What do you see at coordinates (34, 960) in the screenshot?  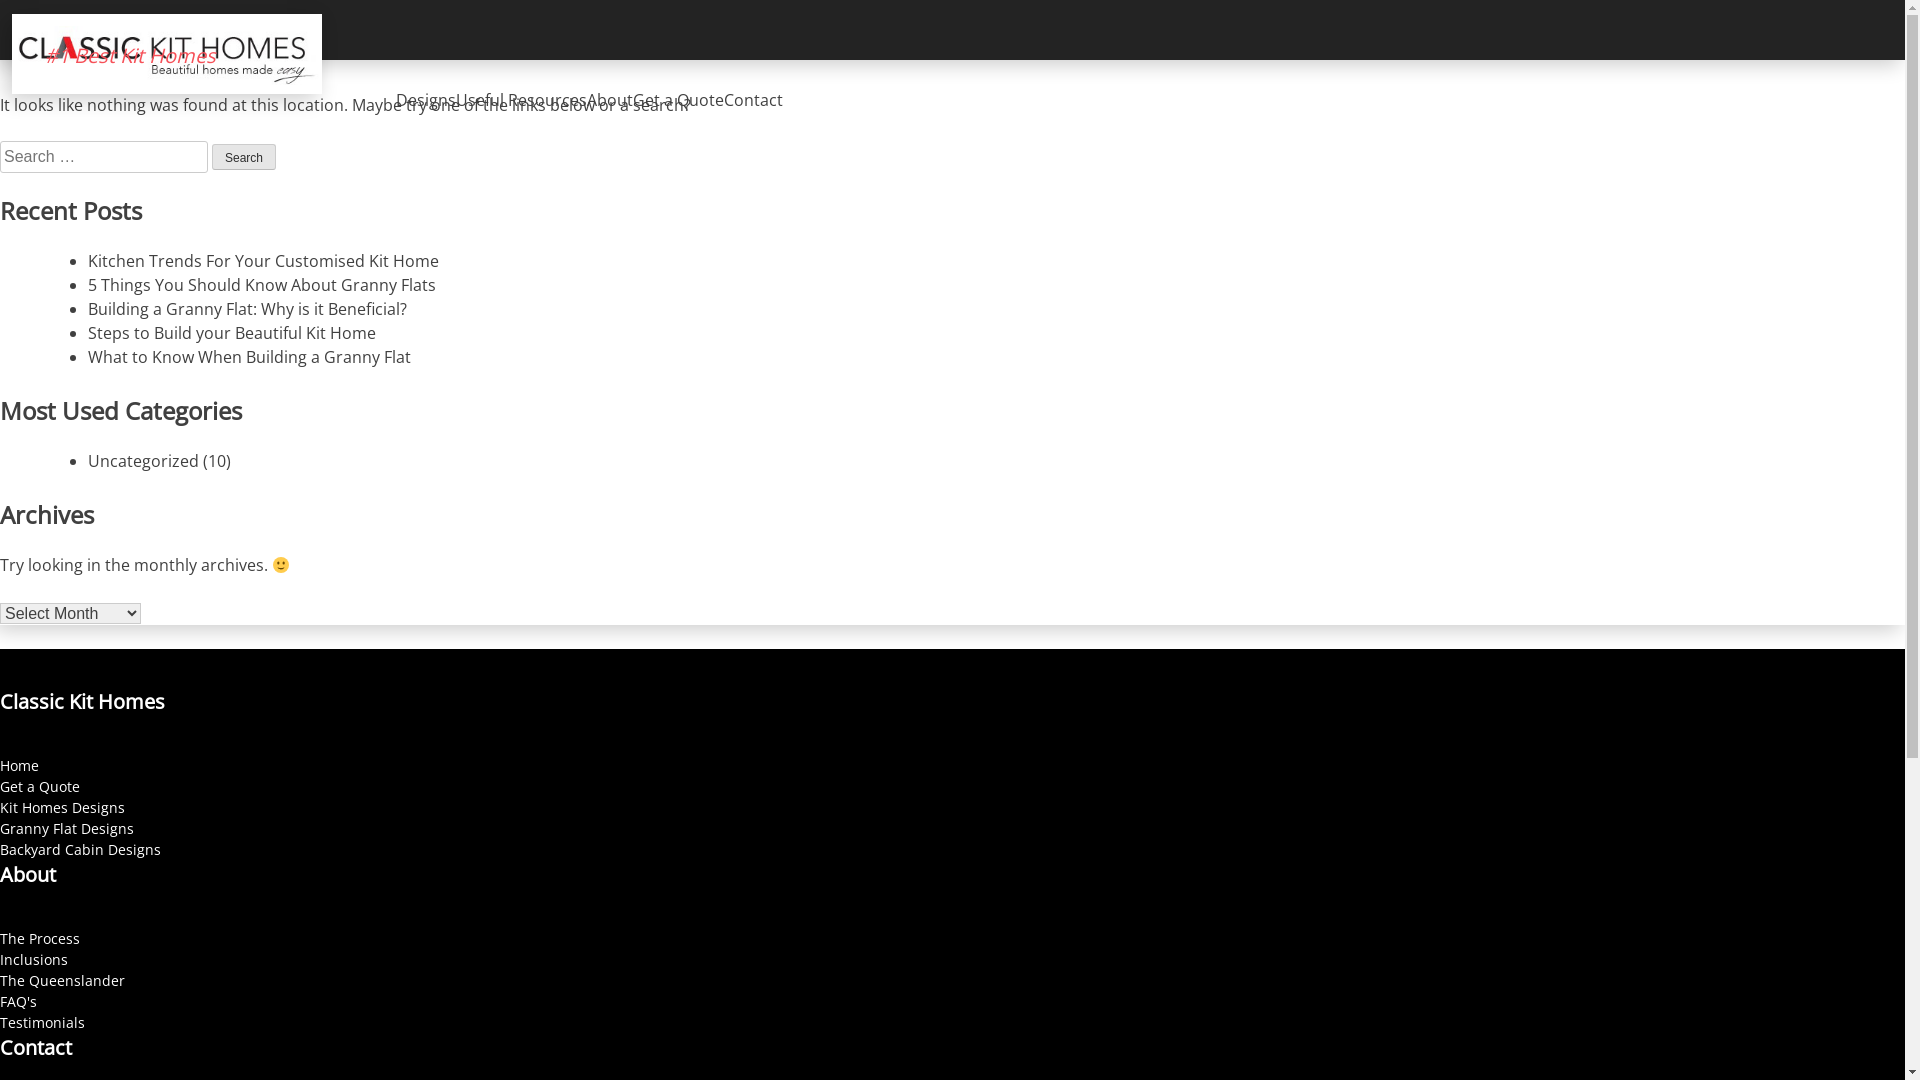 I see `Inclusions` at bounding box center [34, 960].